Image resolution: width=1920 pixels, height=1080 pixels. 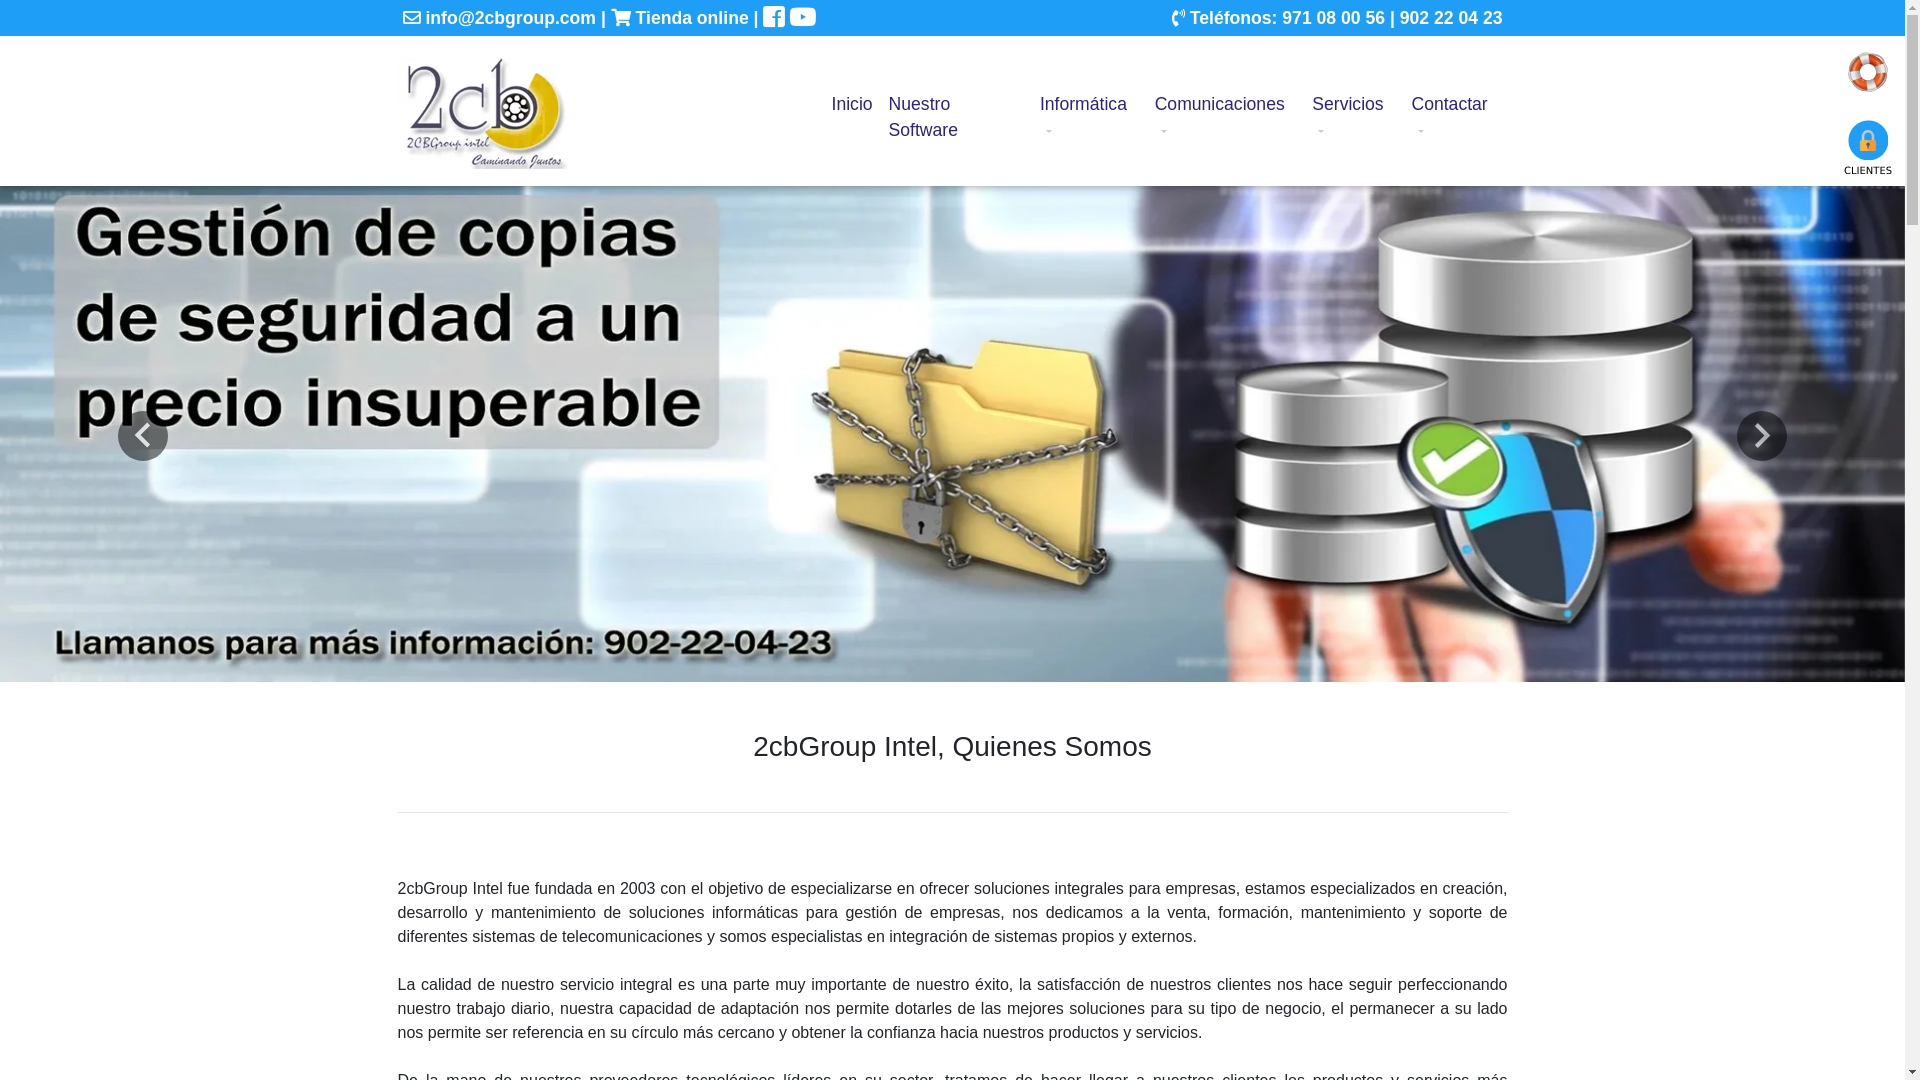 What do you see at coordinates (688, 18) in the screenshot?
I see `Tienda online |` at bounding box center [688, 18].